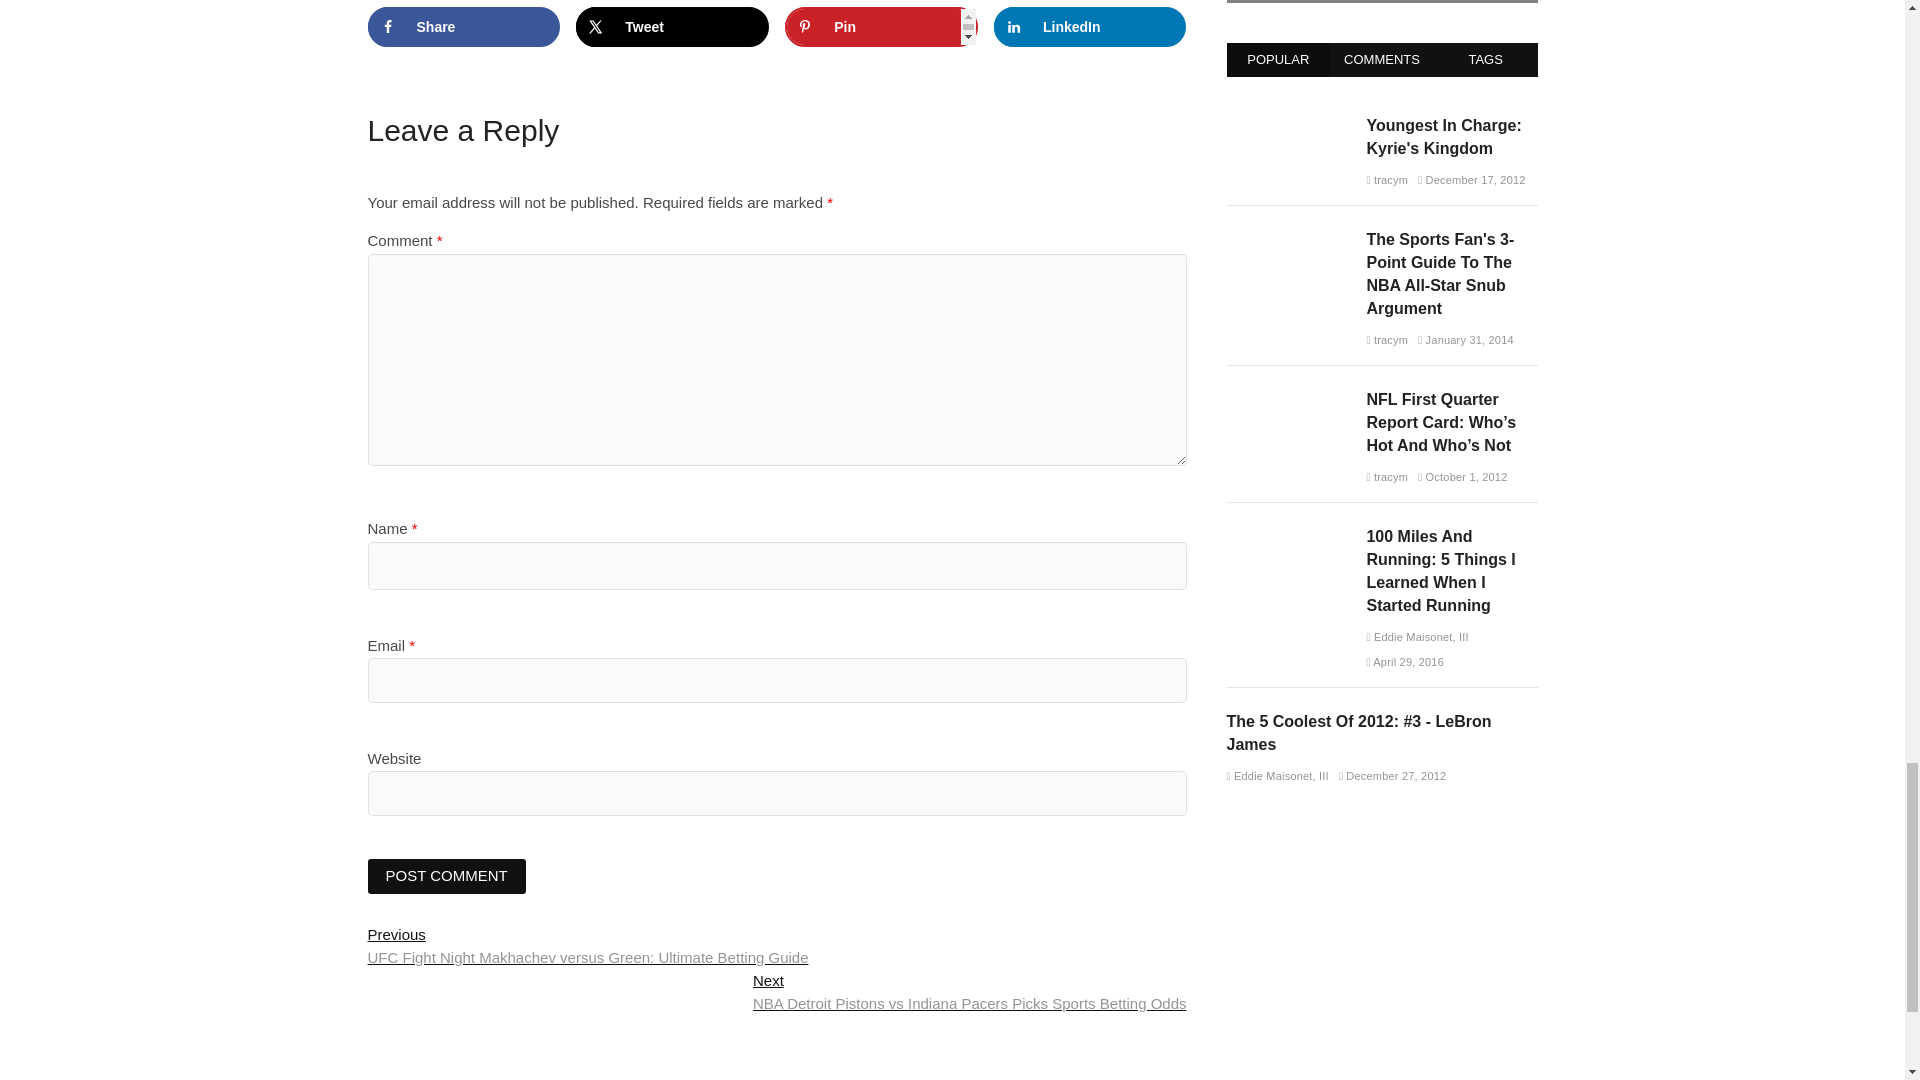 Image resolution: width=1920 pixels, height=1080 pixels. Describe the element at coordinates (464, 26) in the screenshot. I see `Share on Facebook` at that location.